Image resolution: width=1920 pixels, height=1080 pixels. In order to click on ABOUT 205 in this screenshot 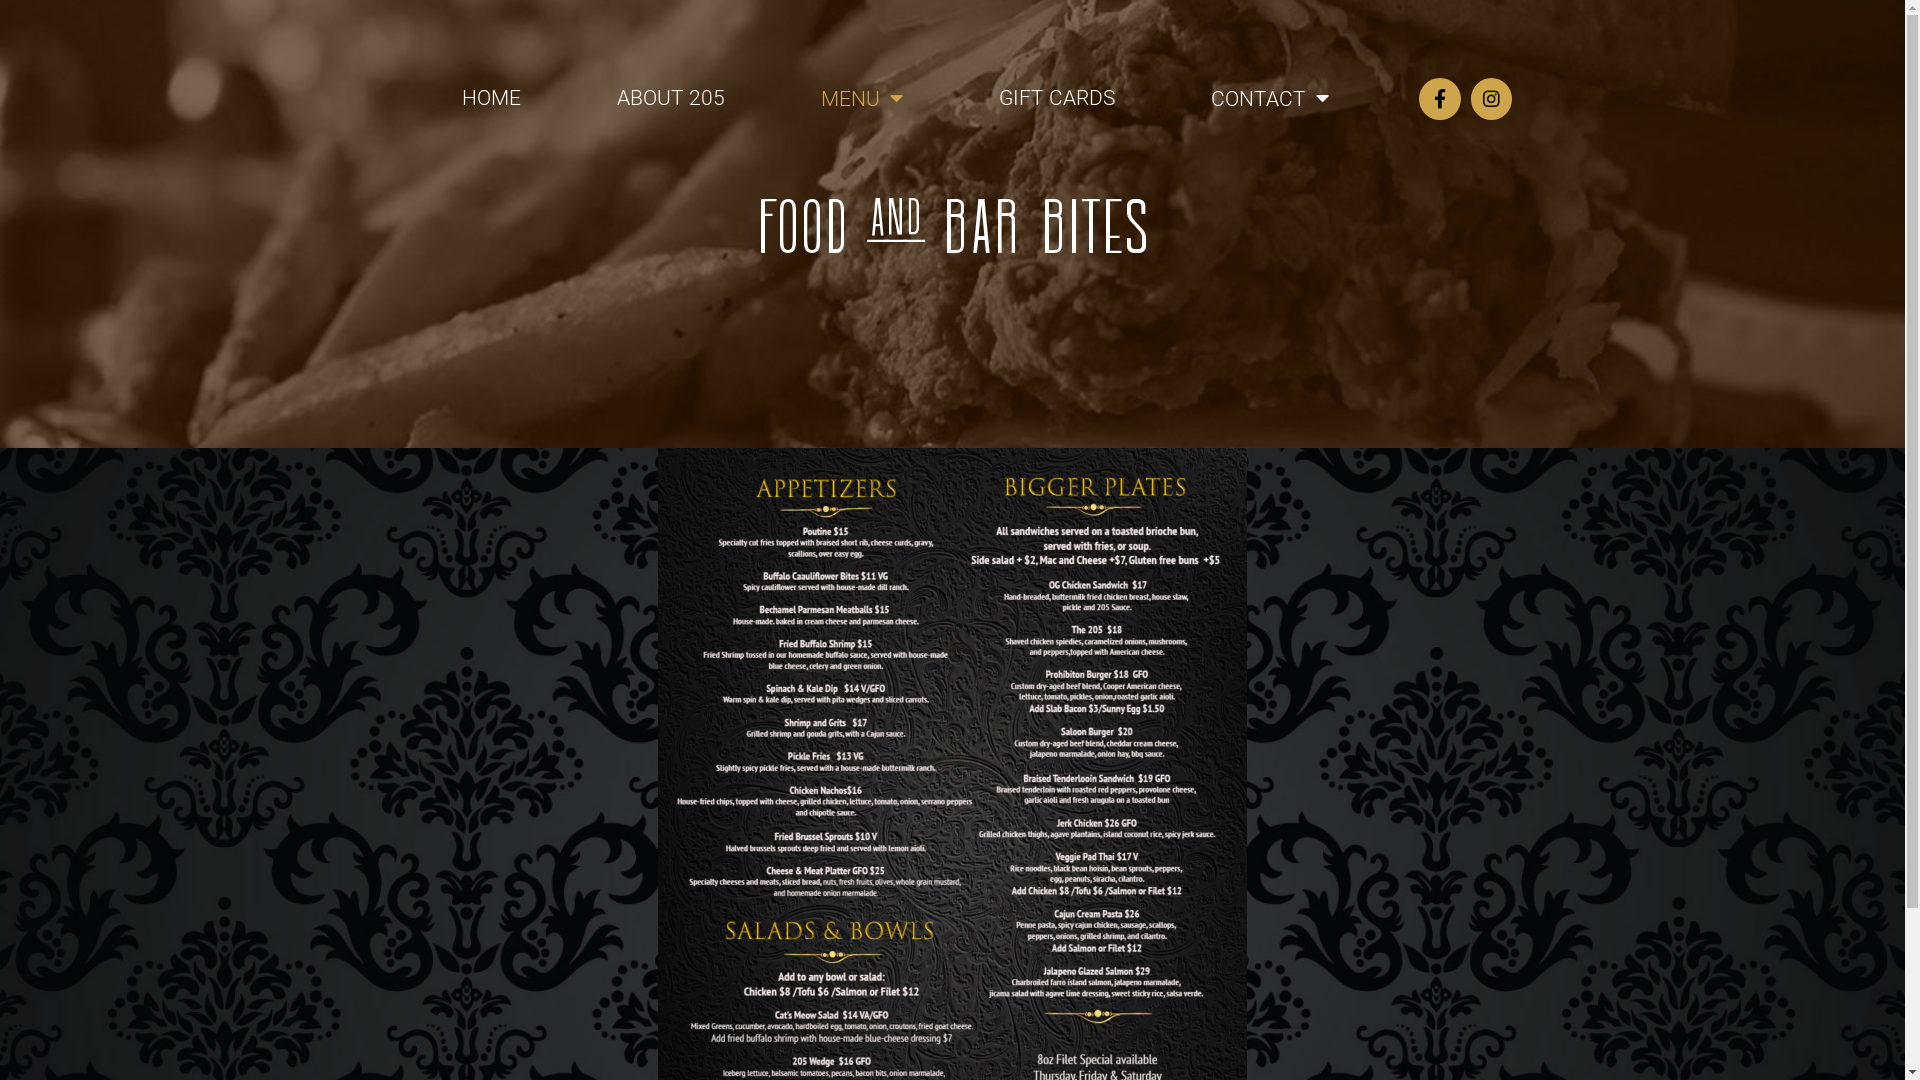, I will do `click(671, 98)`.